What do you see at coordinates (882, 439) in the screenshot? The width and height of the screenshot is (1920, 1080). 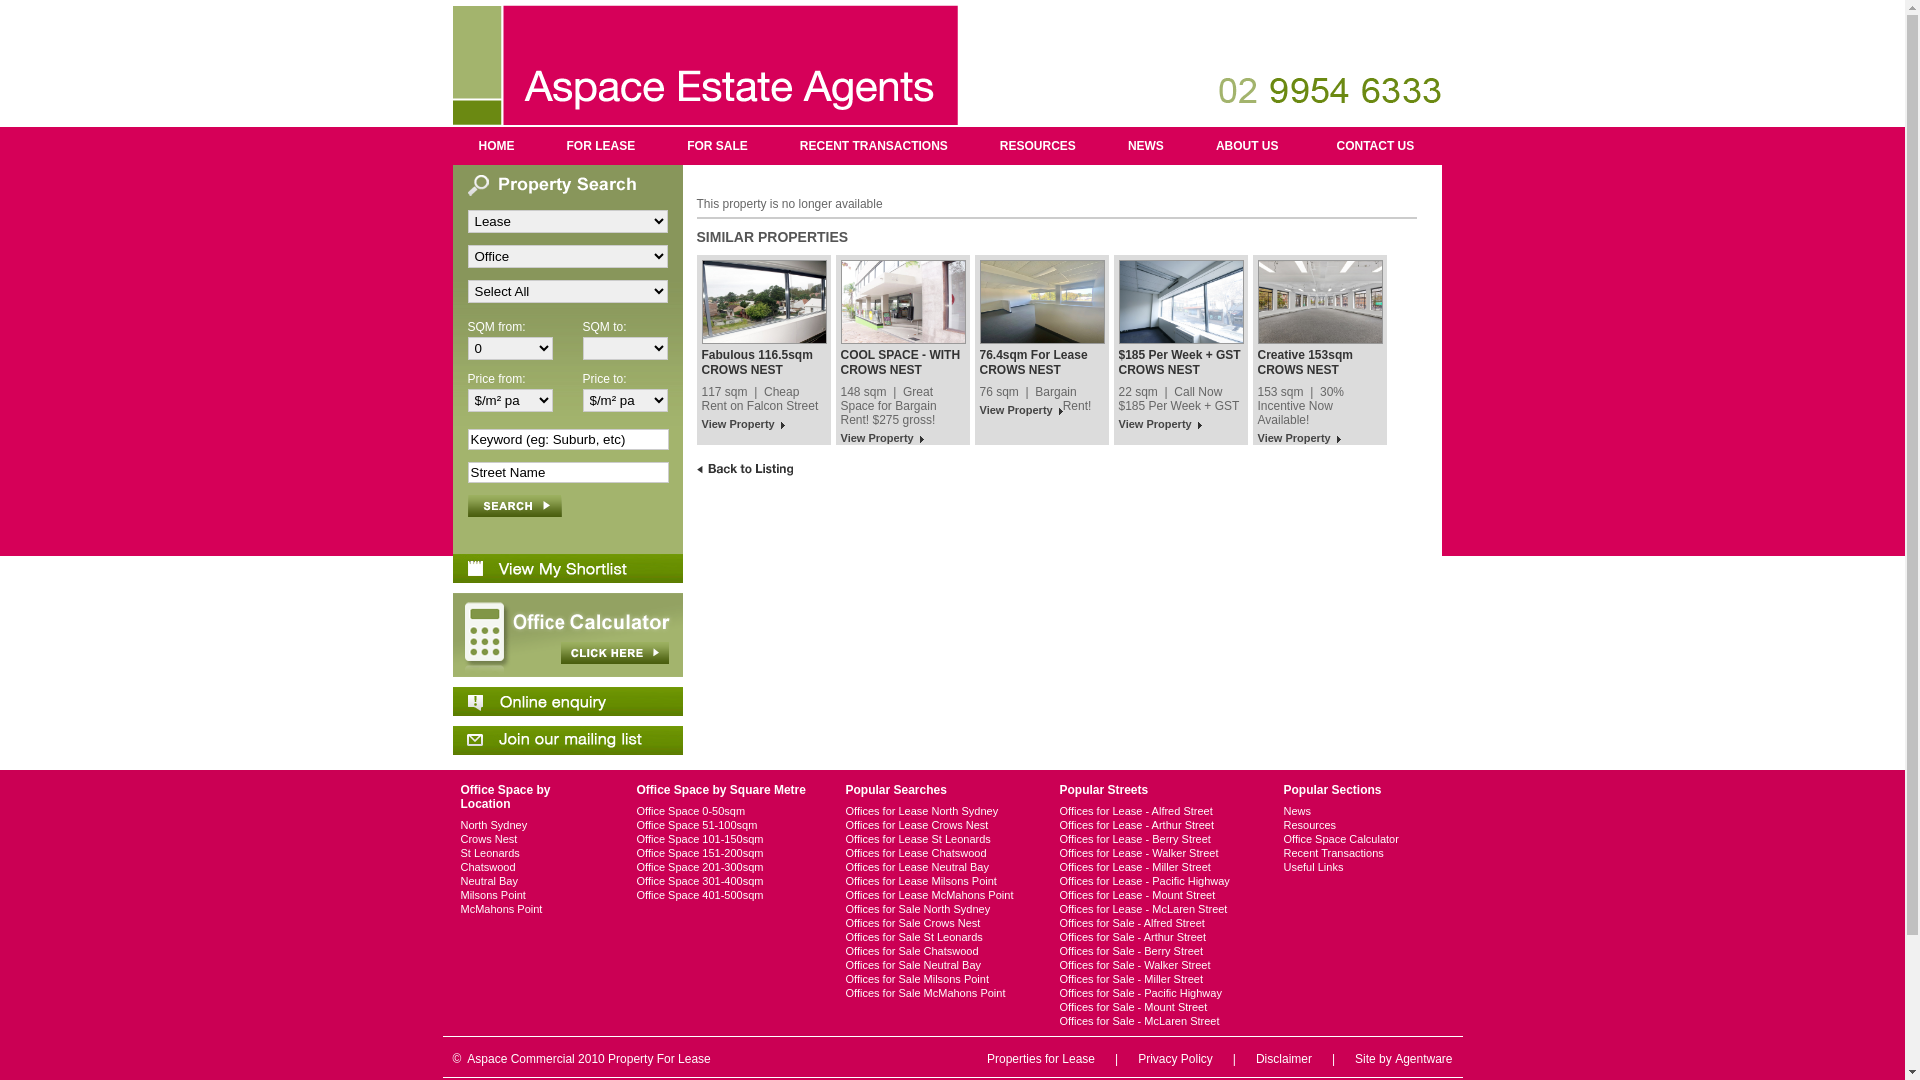 I see `View Property` at bounding box center [882, 439].